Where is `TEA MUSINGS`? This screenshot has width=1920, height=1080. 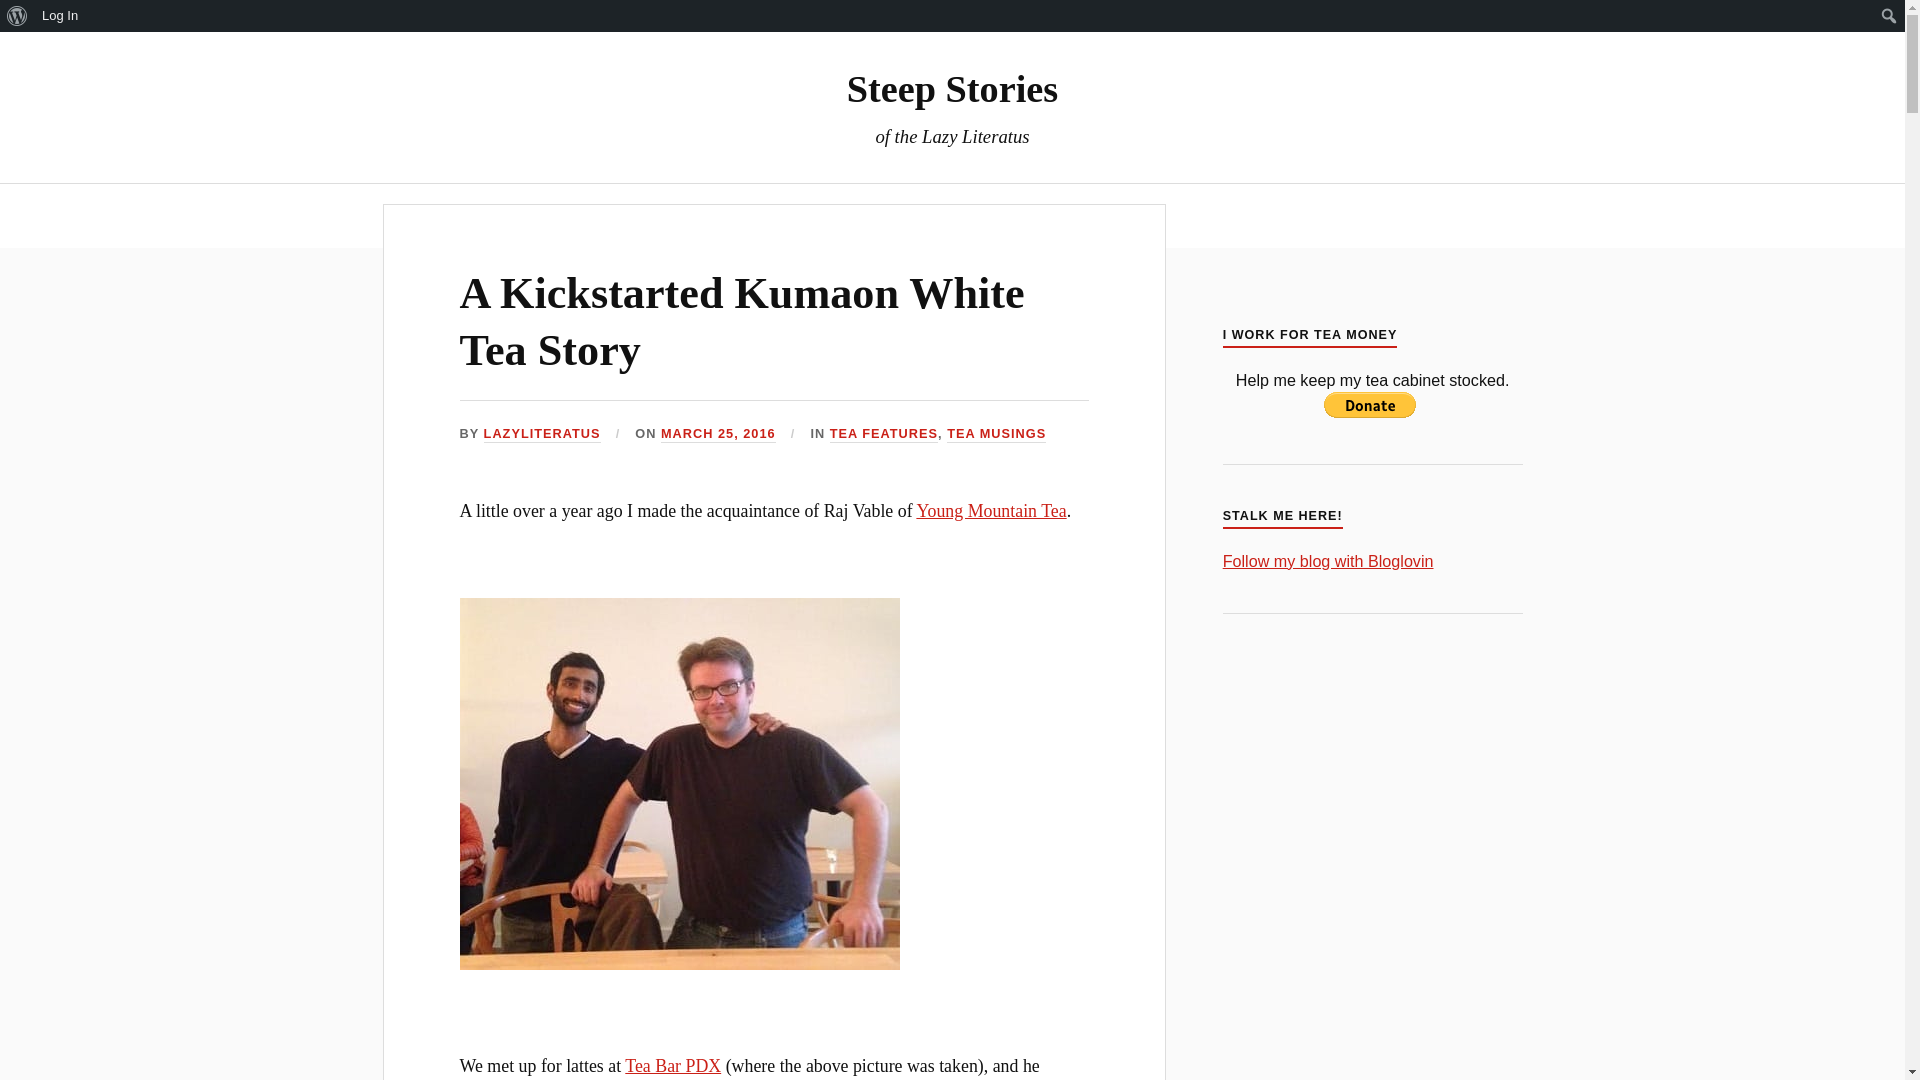 TEA MUSINGS is located at coordinates (996, 434).